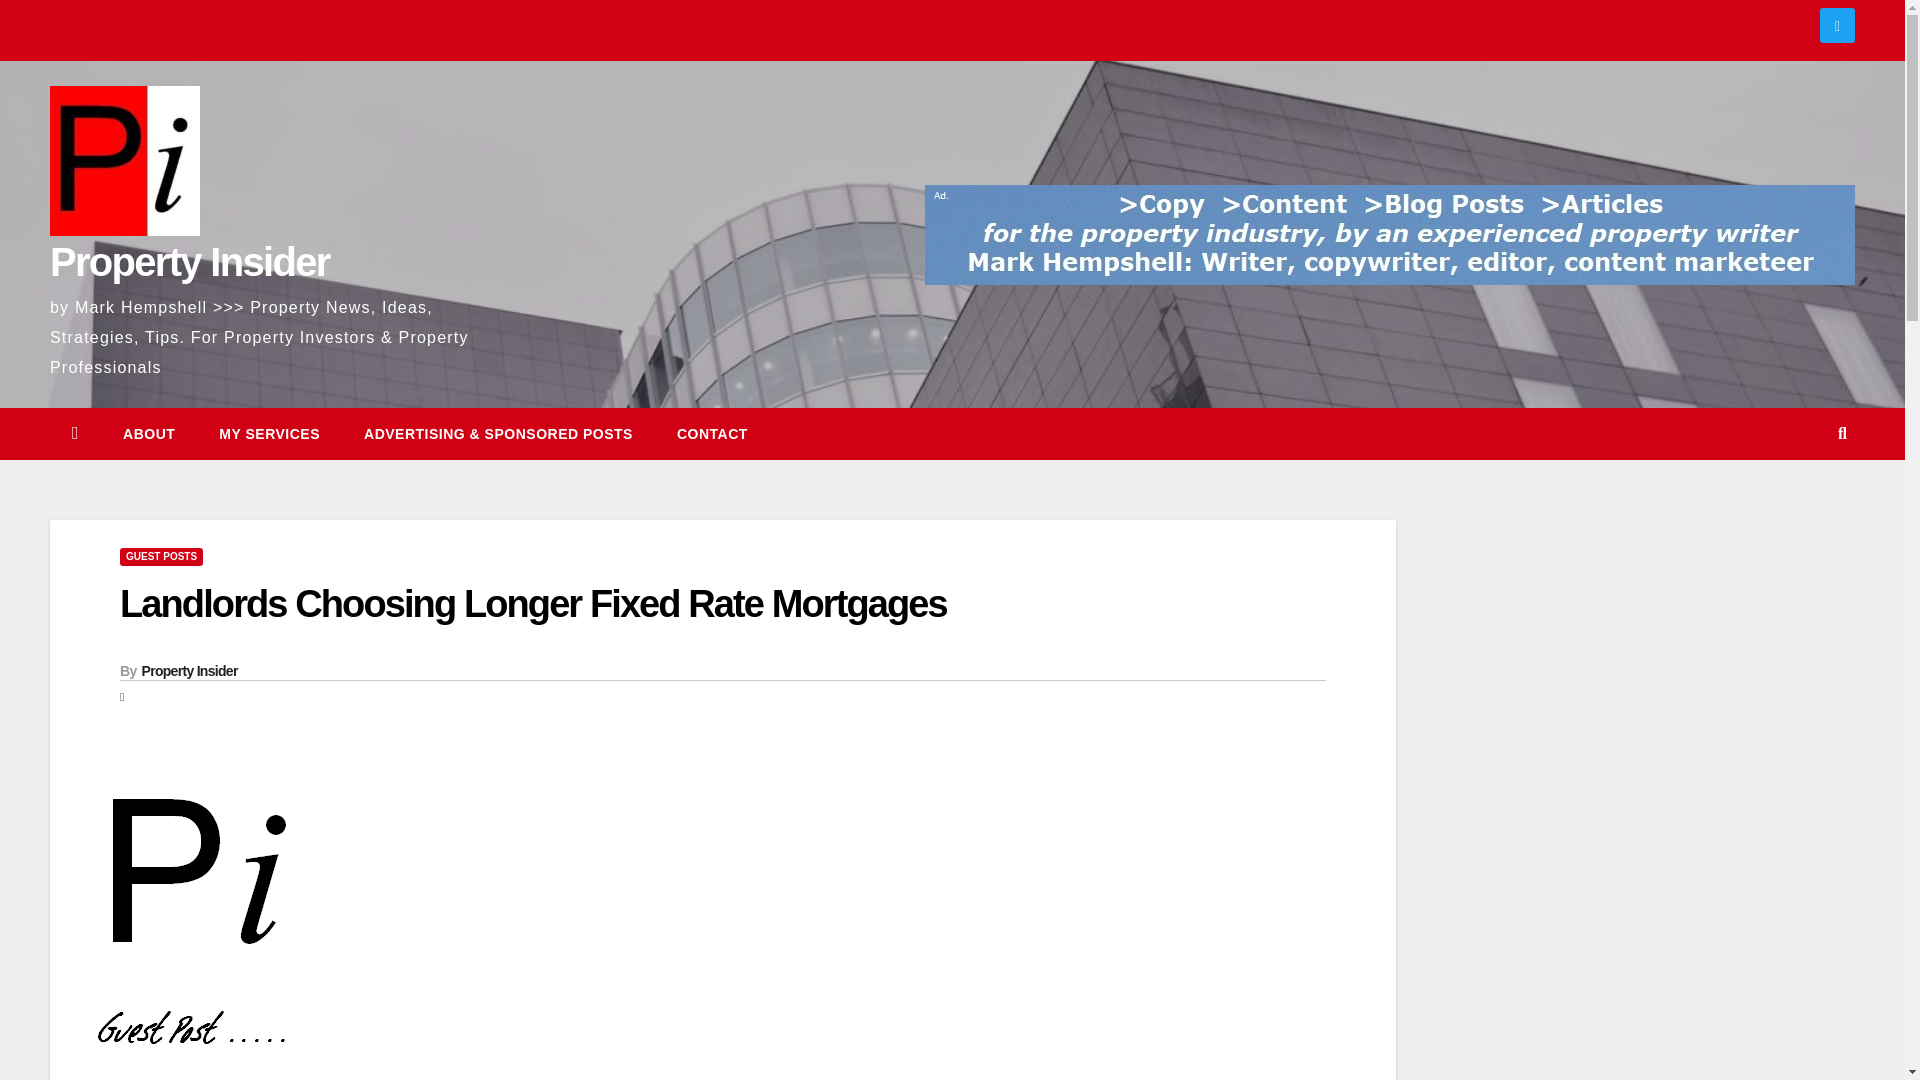 The image size is (1920, 1080). Describe the element at coordinates (532, 604) in the screenshot. I see `Landlords Choosing Longer Fixed Rate Mortgages` at that location.